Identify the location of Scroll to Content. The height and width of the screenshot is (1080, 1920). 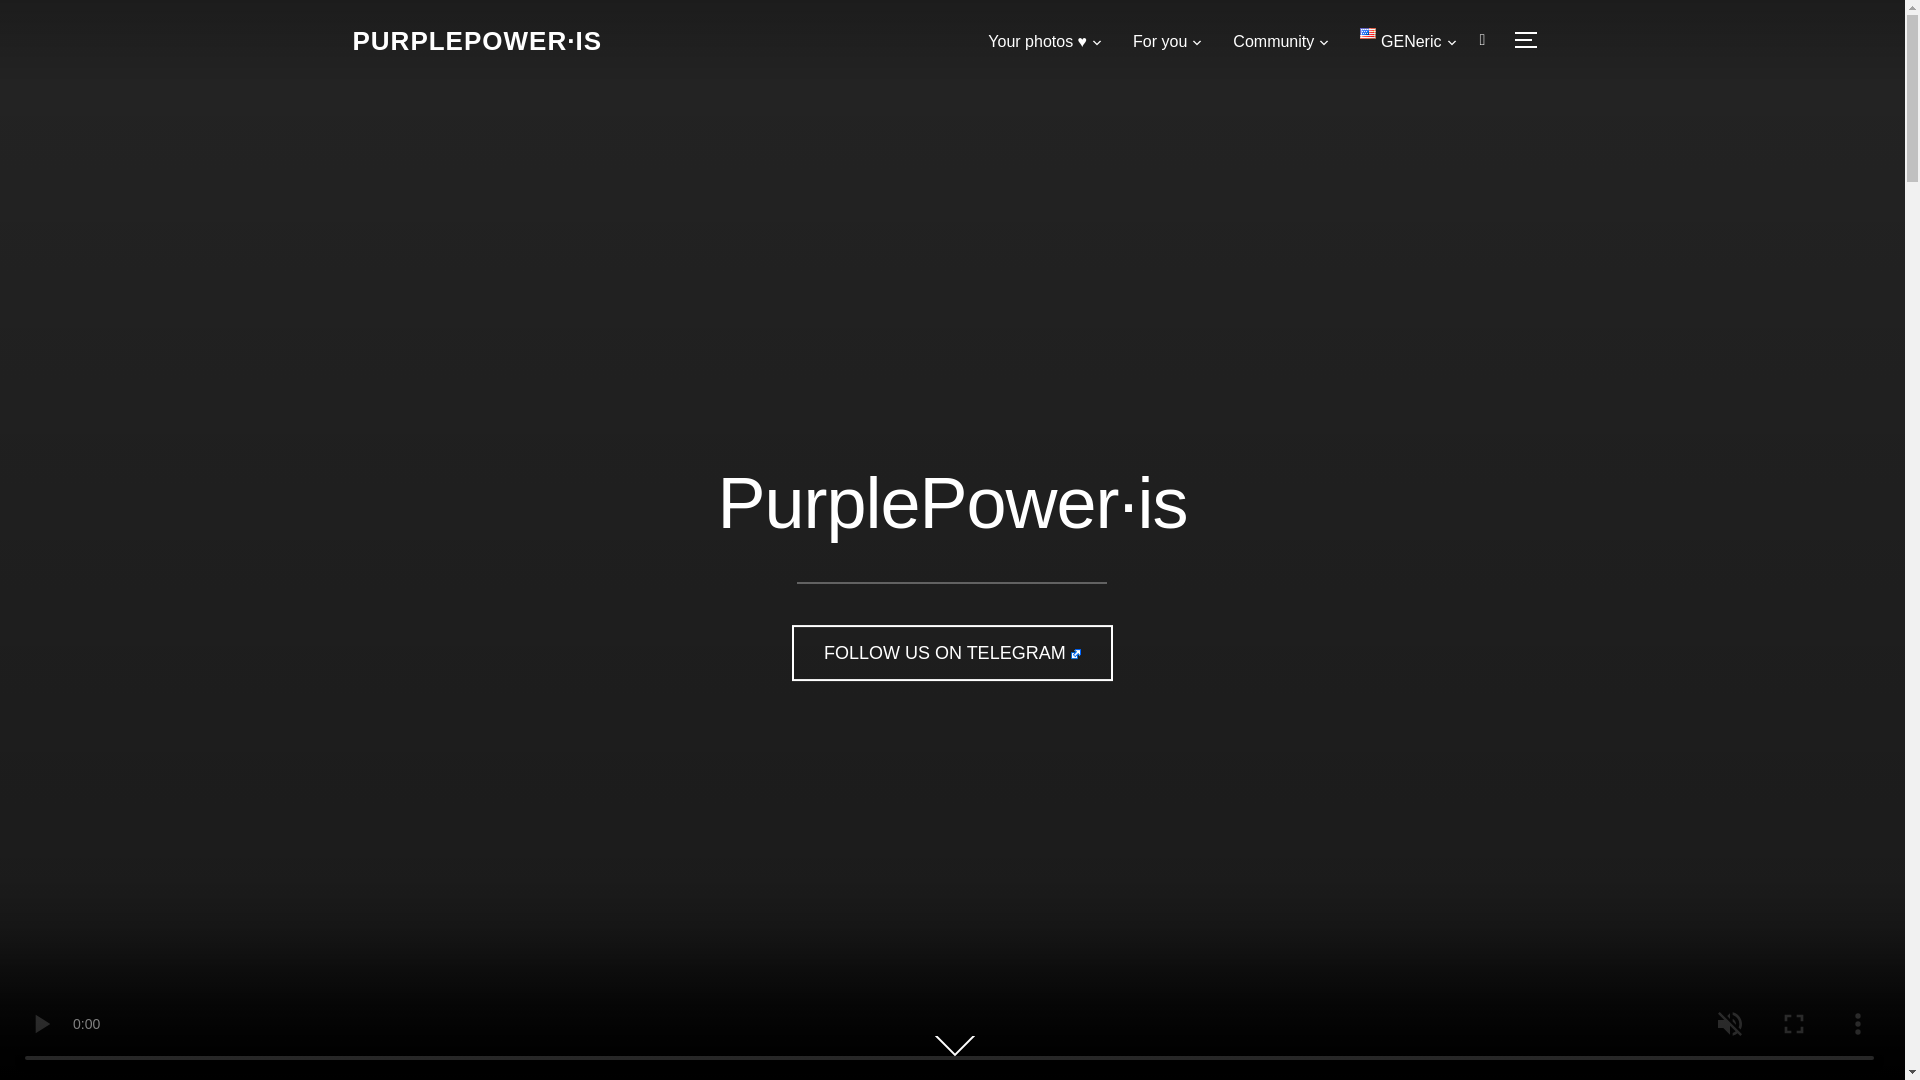
(960, 1047).